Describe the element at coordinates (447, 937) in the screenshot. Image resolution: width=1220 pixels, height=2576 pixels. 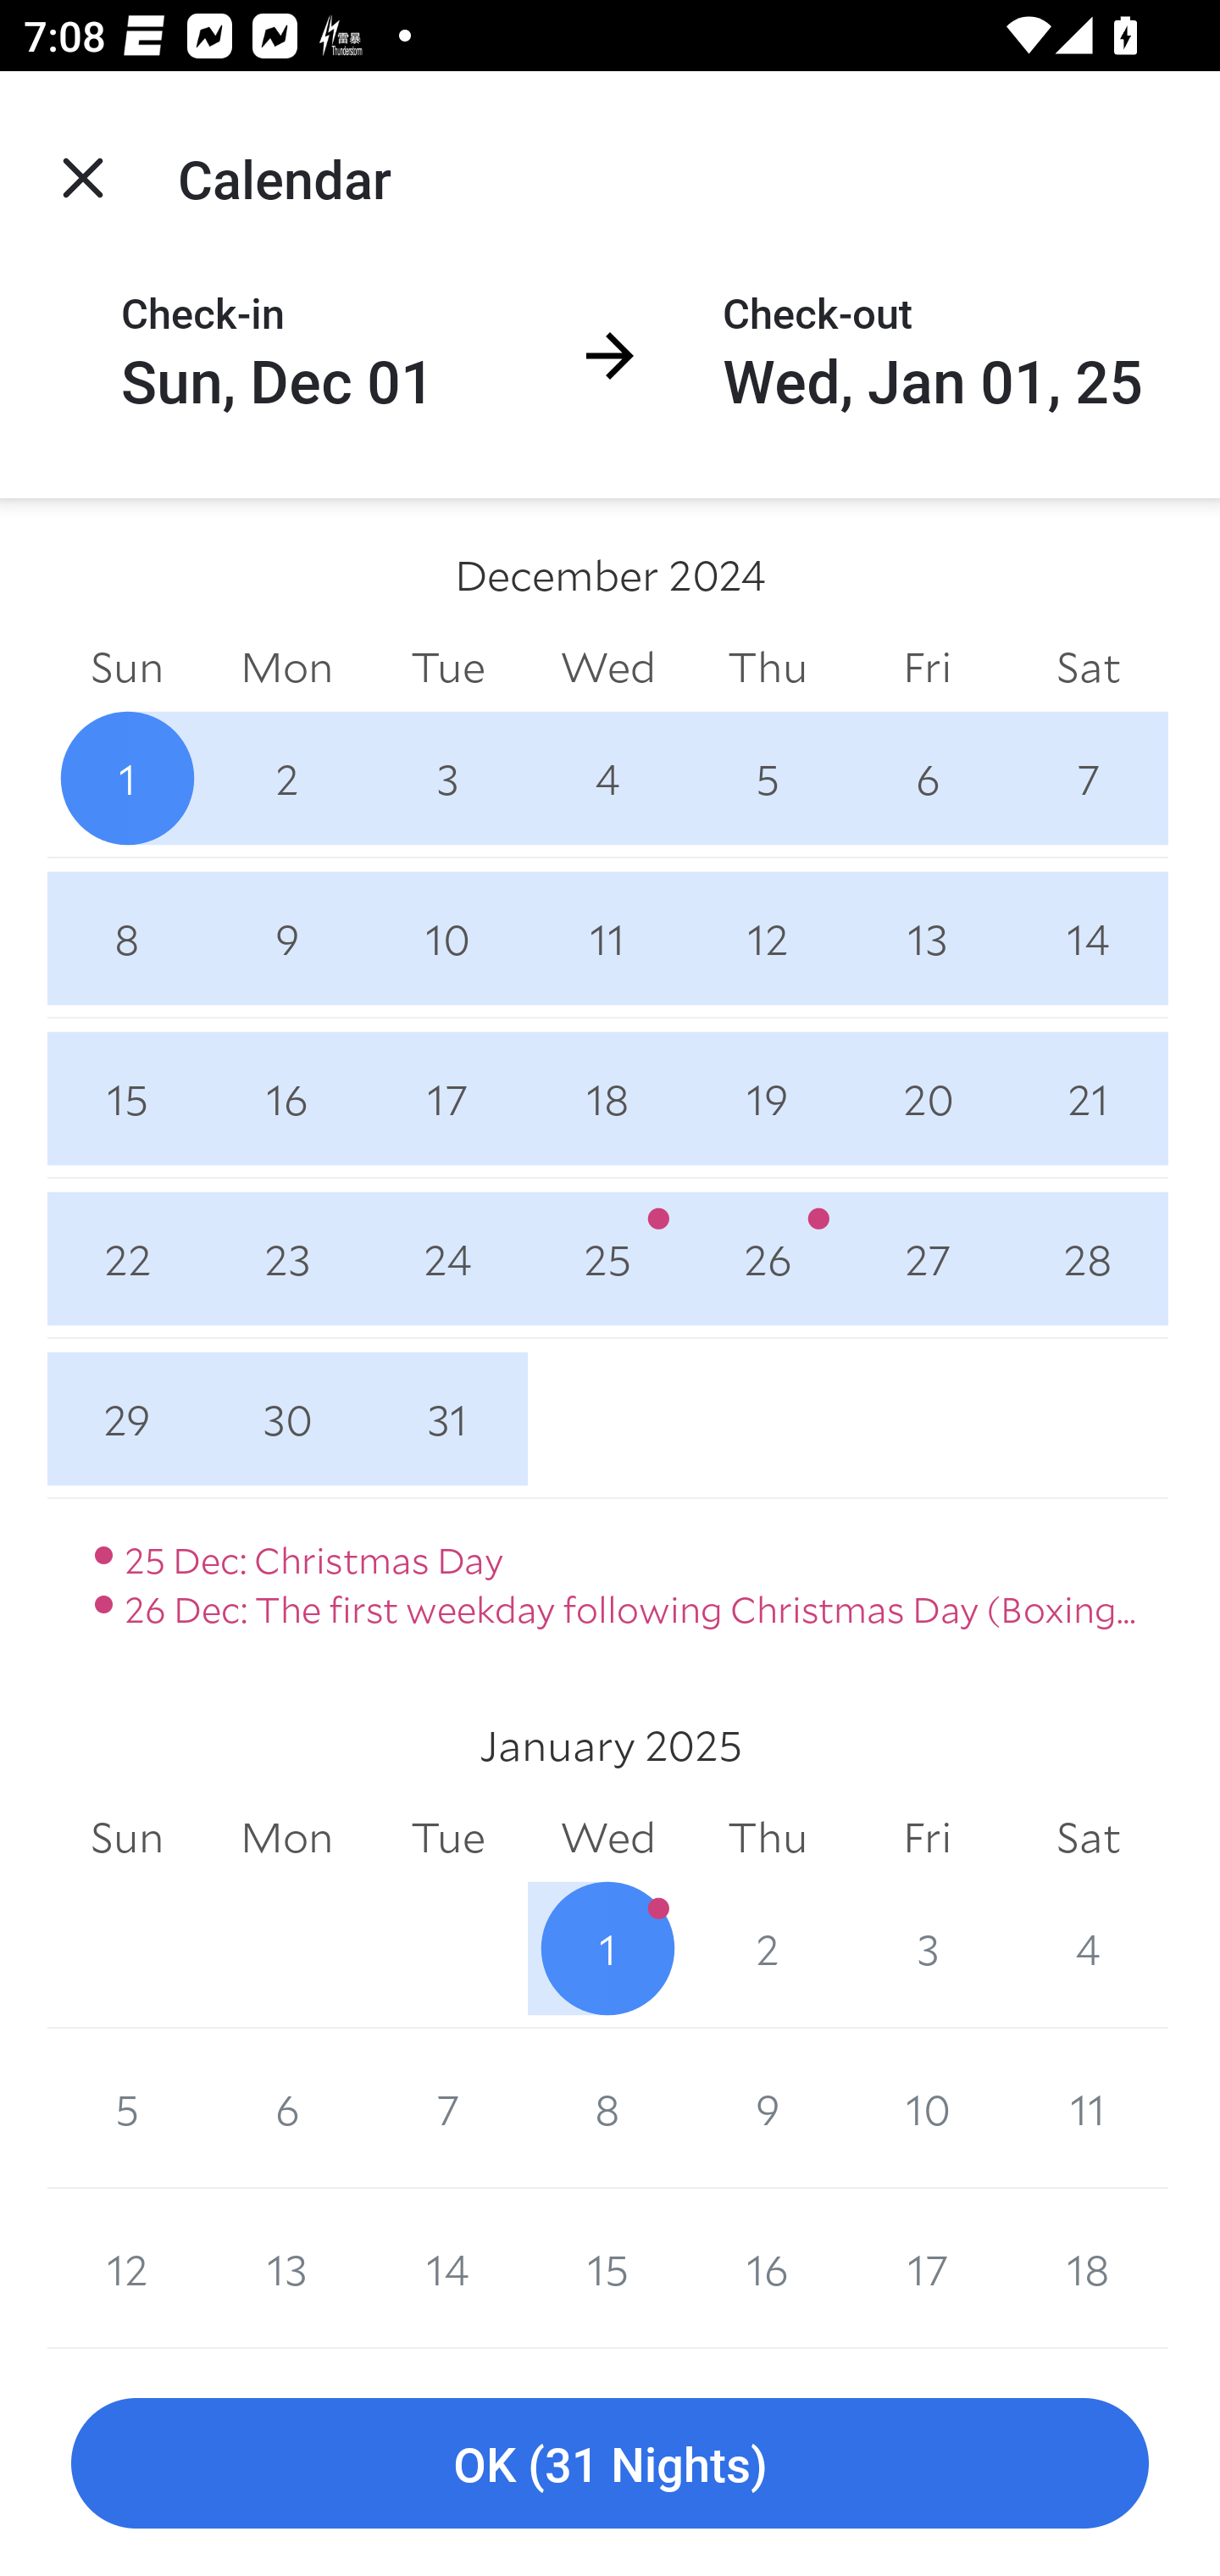
I see `10 10 December 2024` at that location.